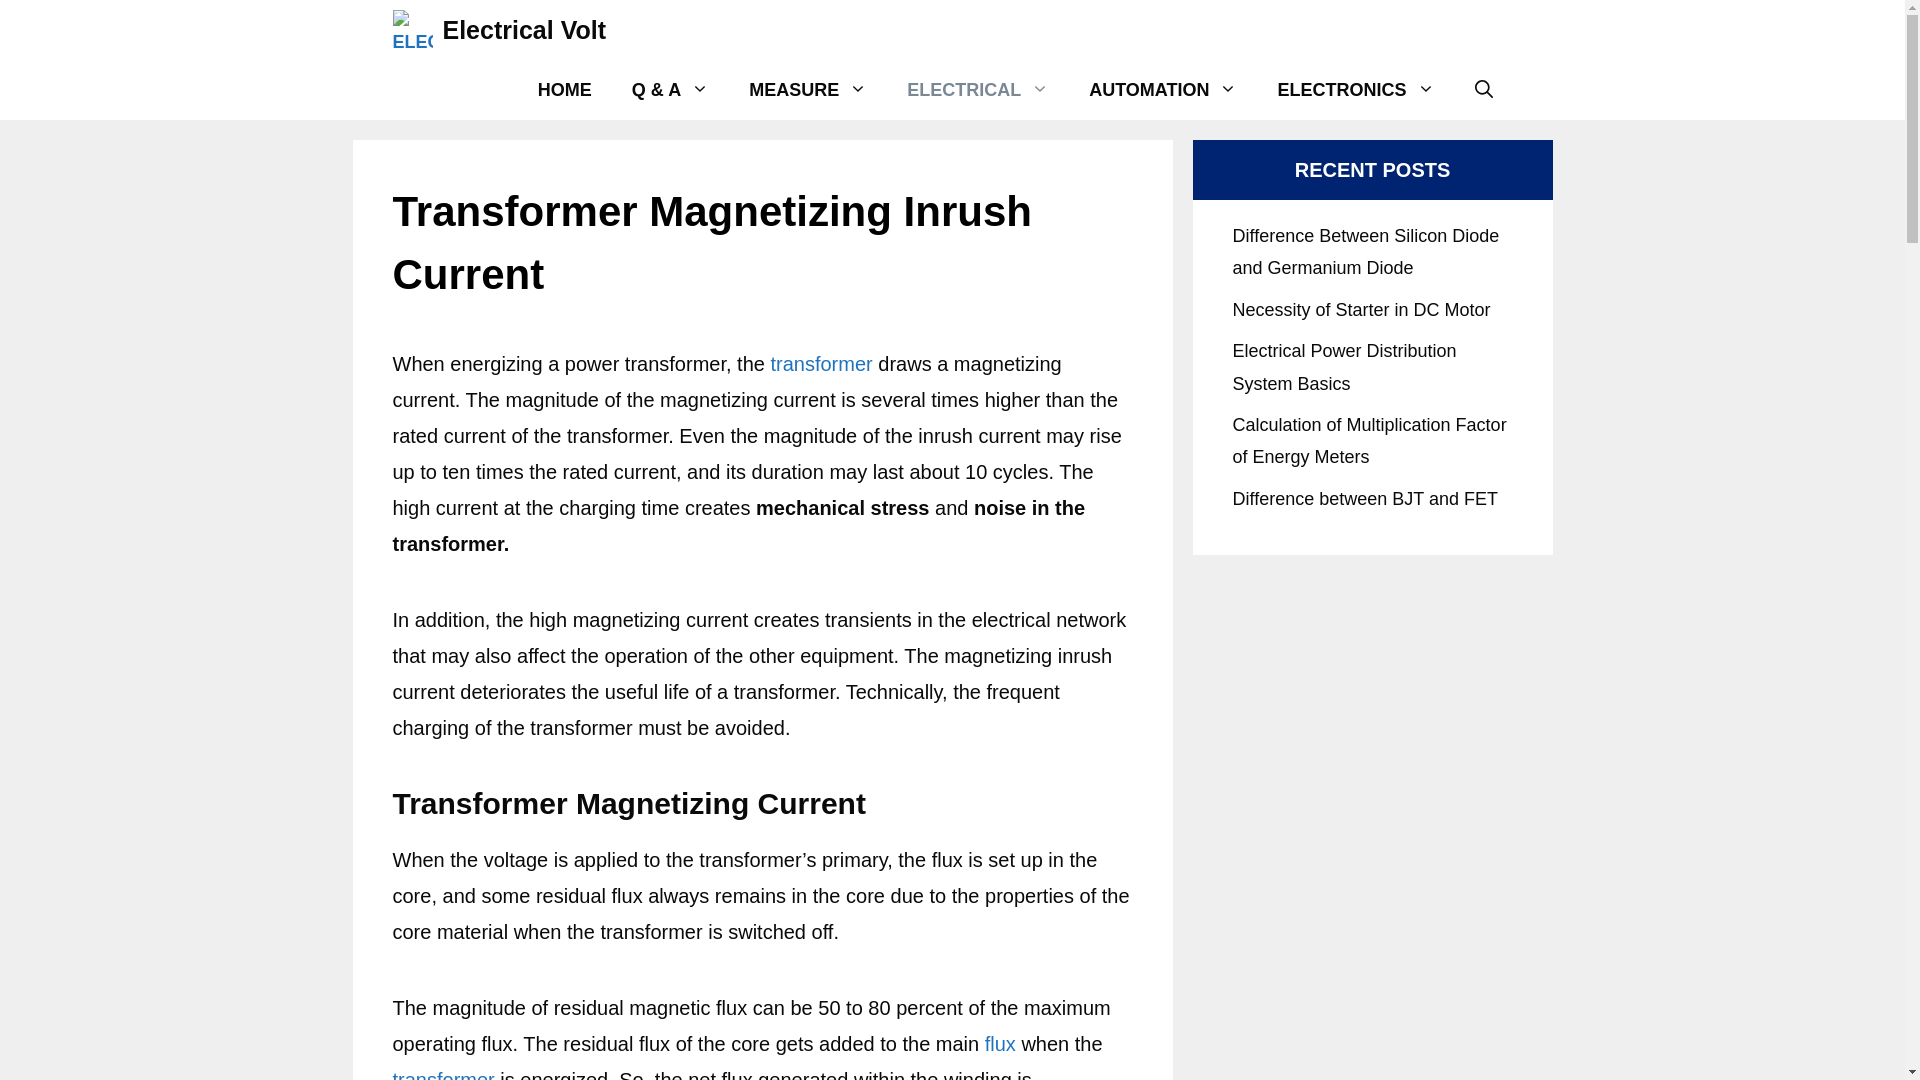 This screenshot has width=1920, height=1080. I want to click on Electrical Volt, so click(412, 30).